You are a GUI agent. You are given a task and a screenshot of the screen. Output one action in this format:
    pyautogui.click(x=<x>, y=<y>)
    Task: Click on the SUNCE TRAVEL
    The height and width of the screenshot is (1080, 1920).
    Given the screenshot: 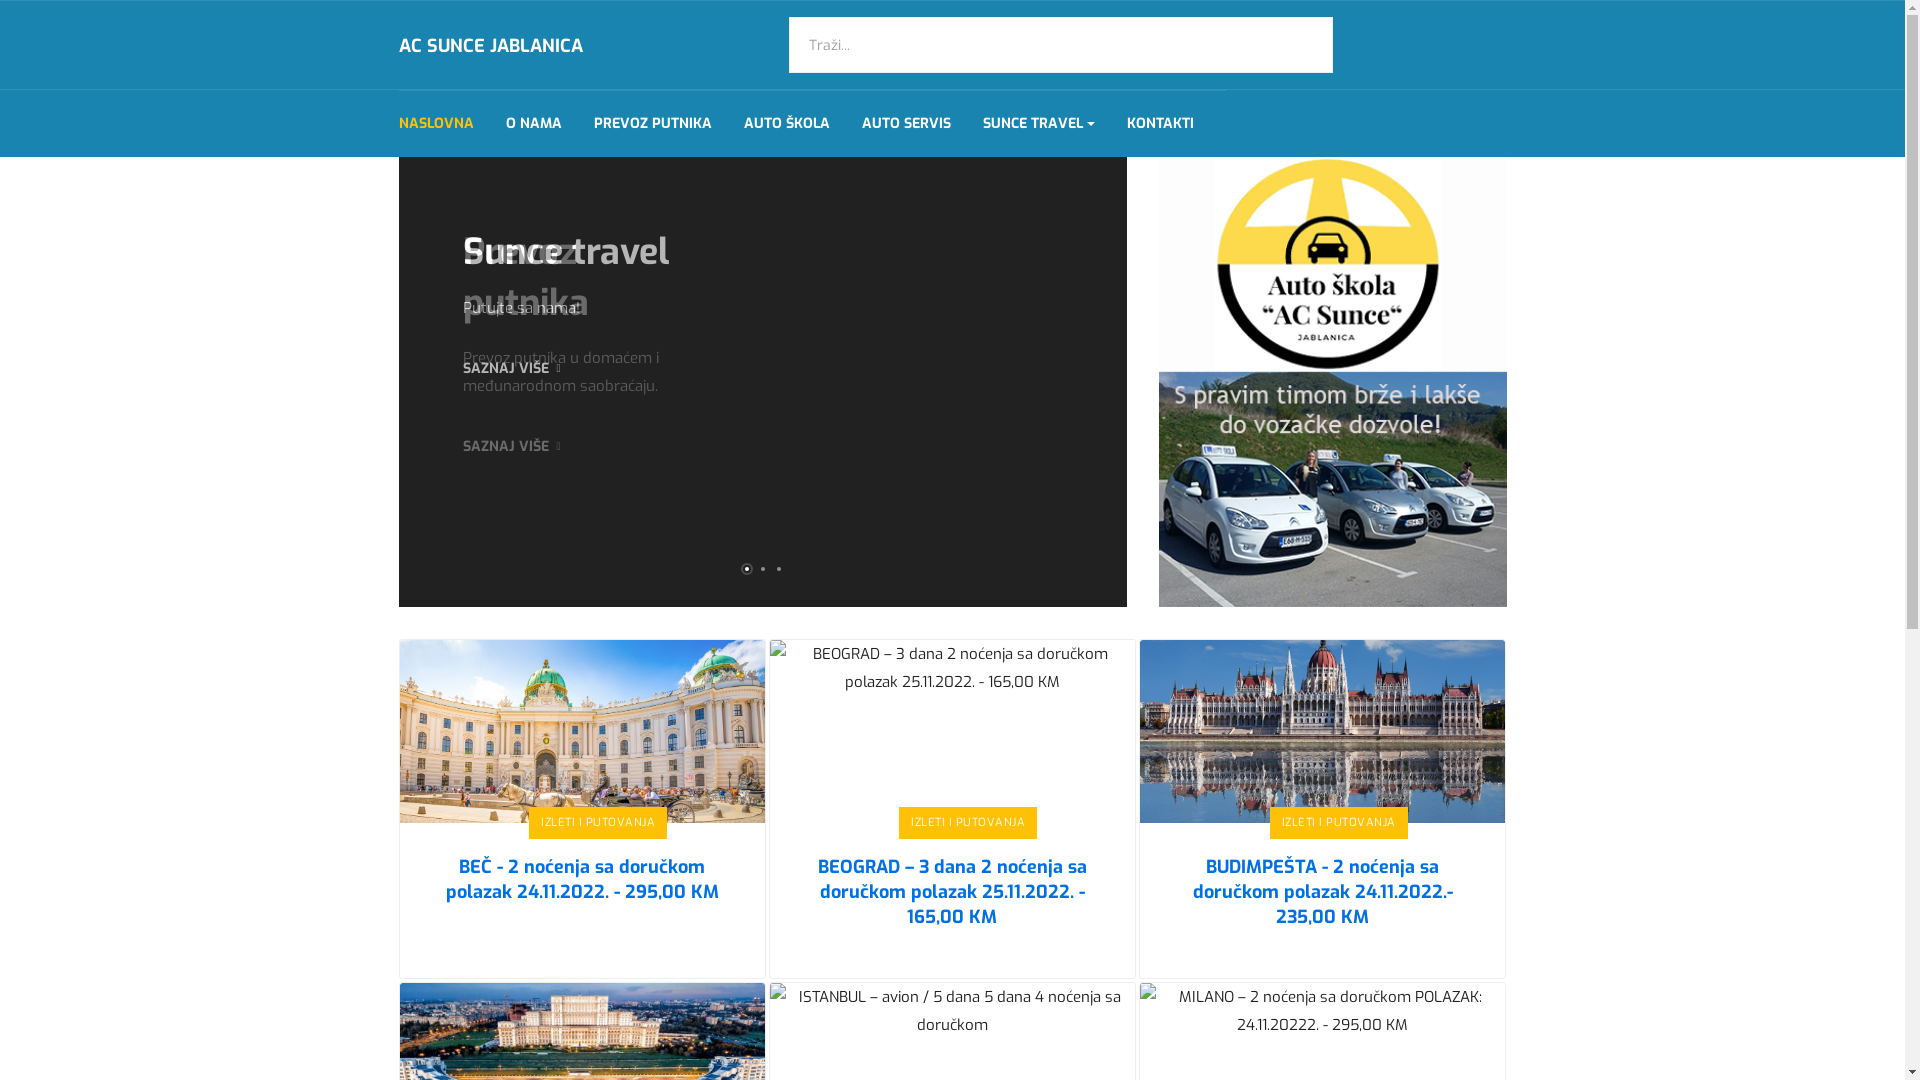 What is the action you would take?
    pyautogui.click(x=1038, y=124)
    